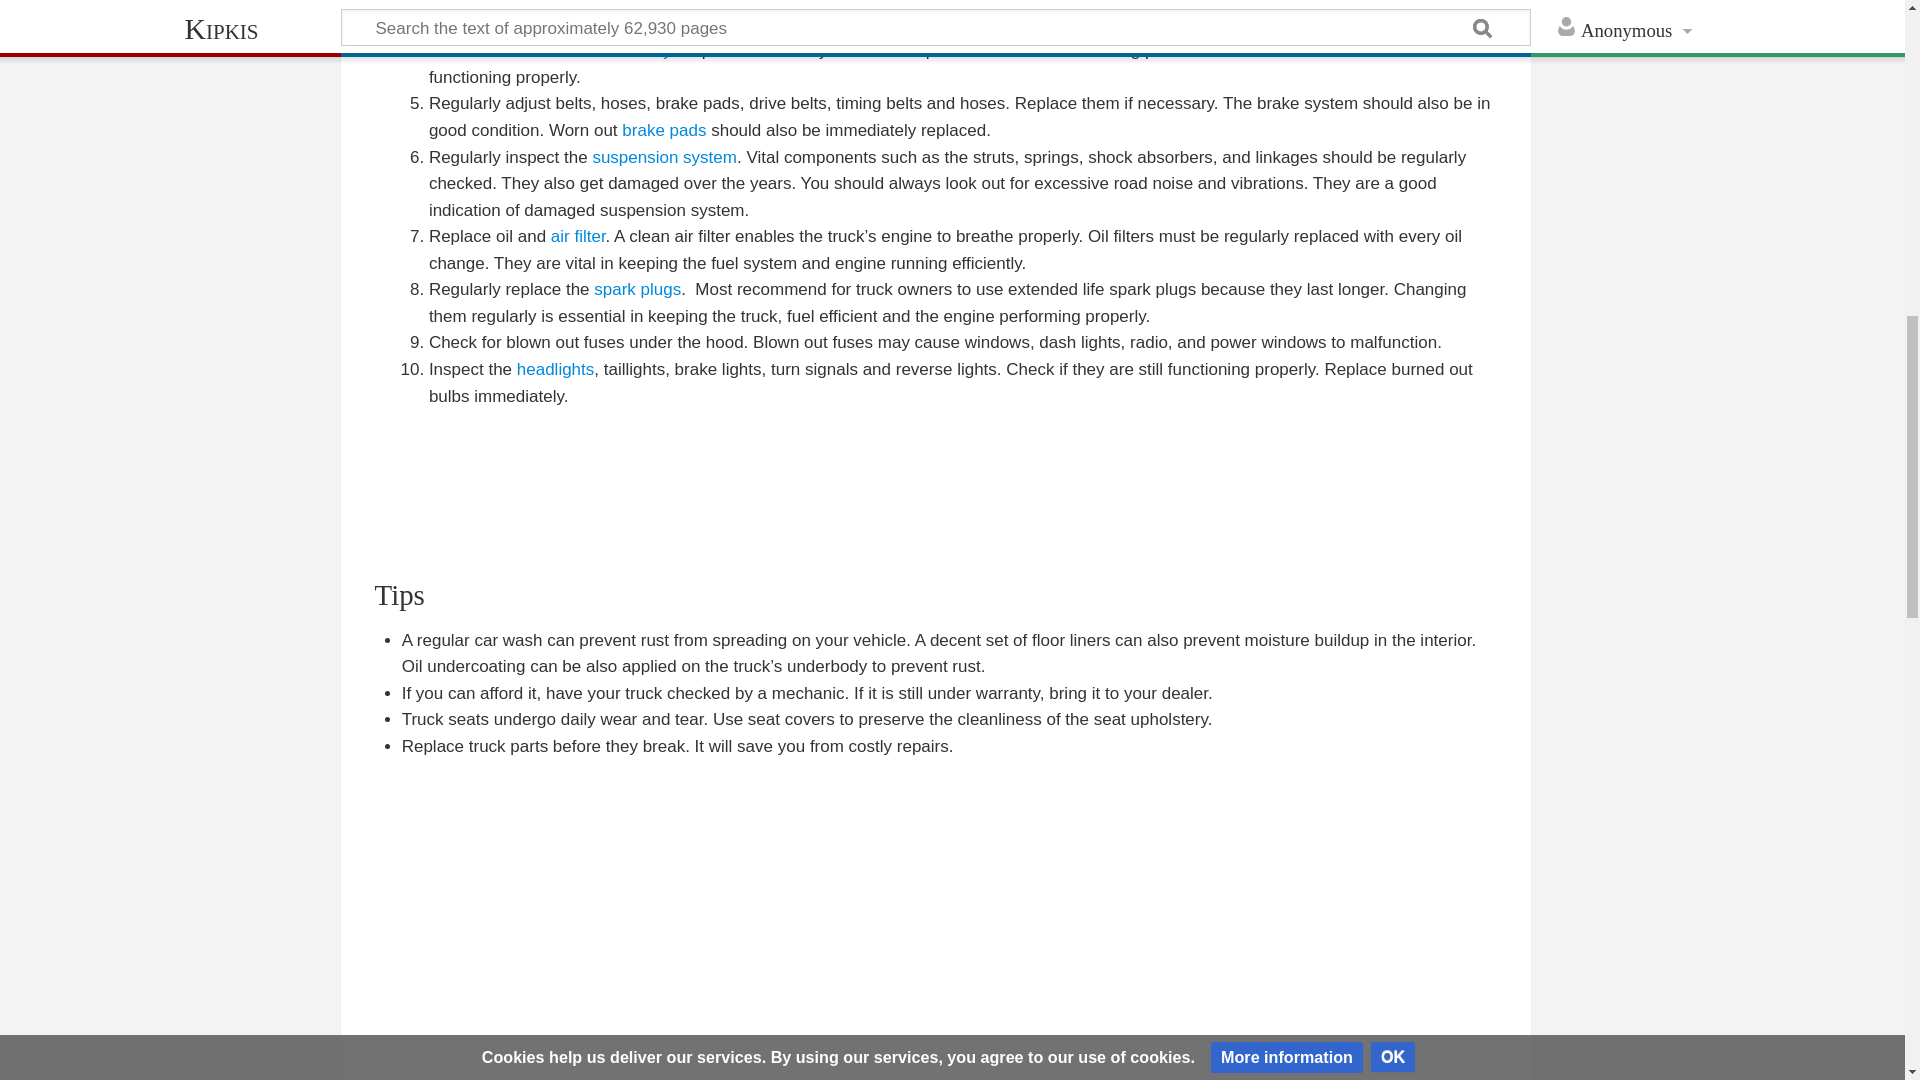  Describe the element at coordinates (546, 50) in the screenshot. I see `alternator` at that location.